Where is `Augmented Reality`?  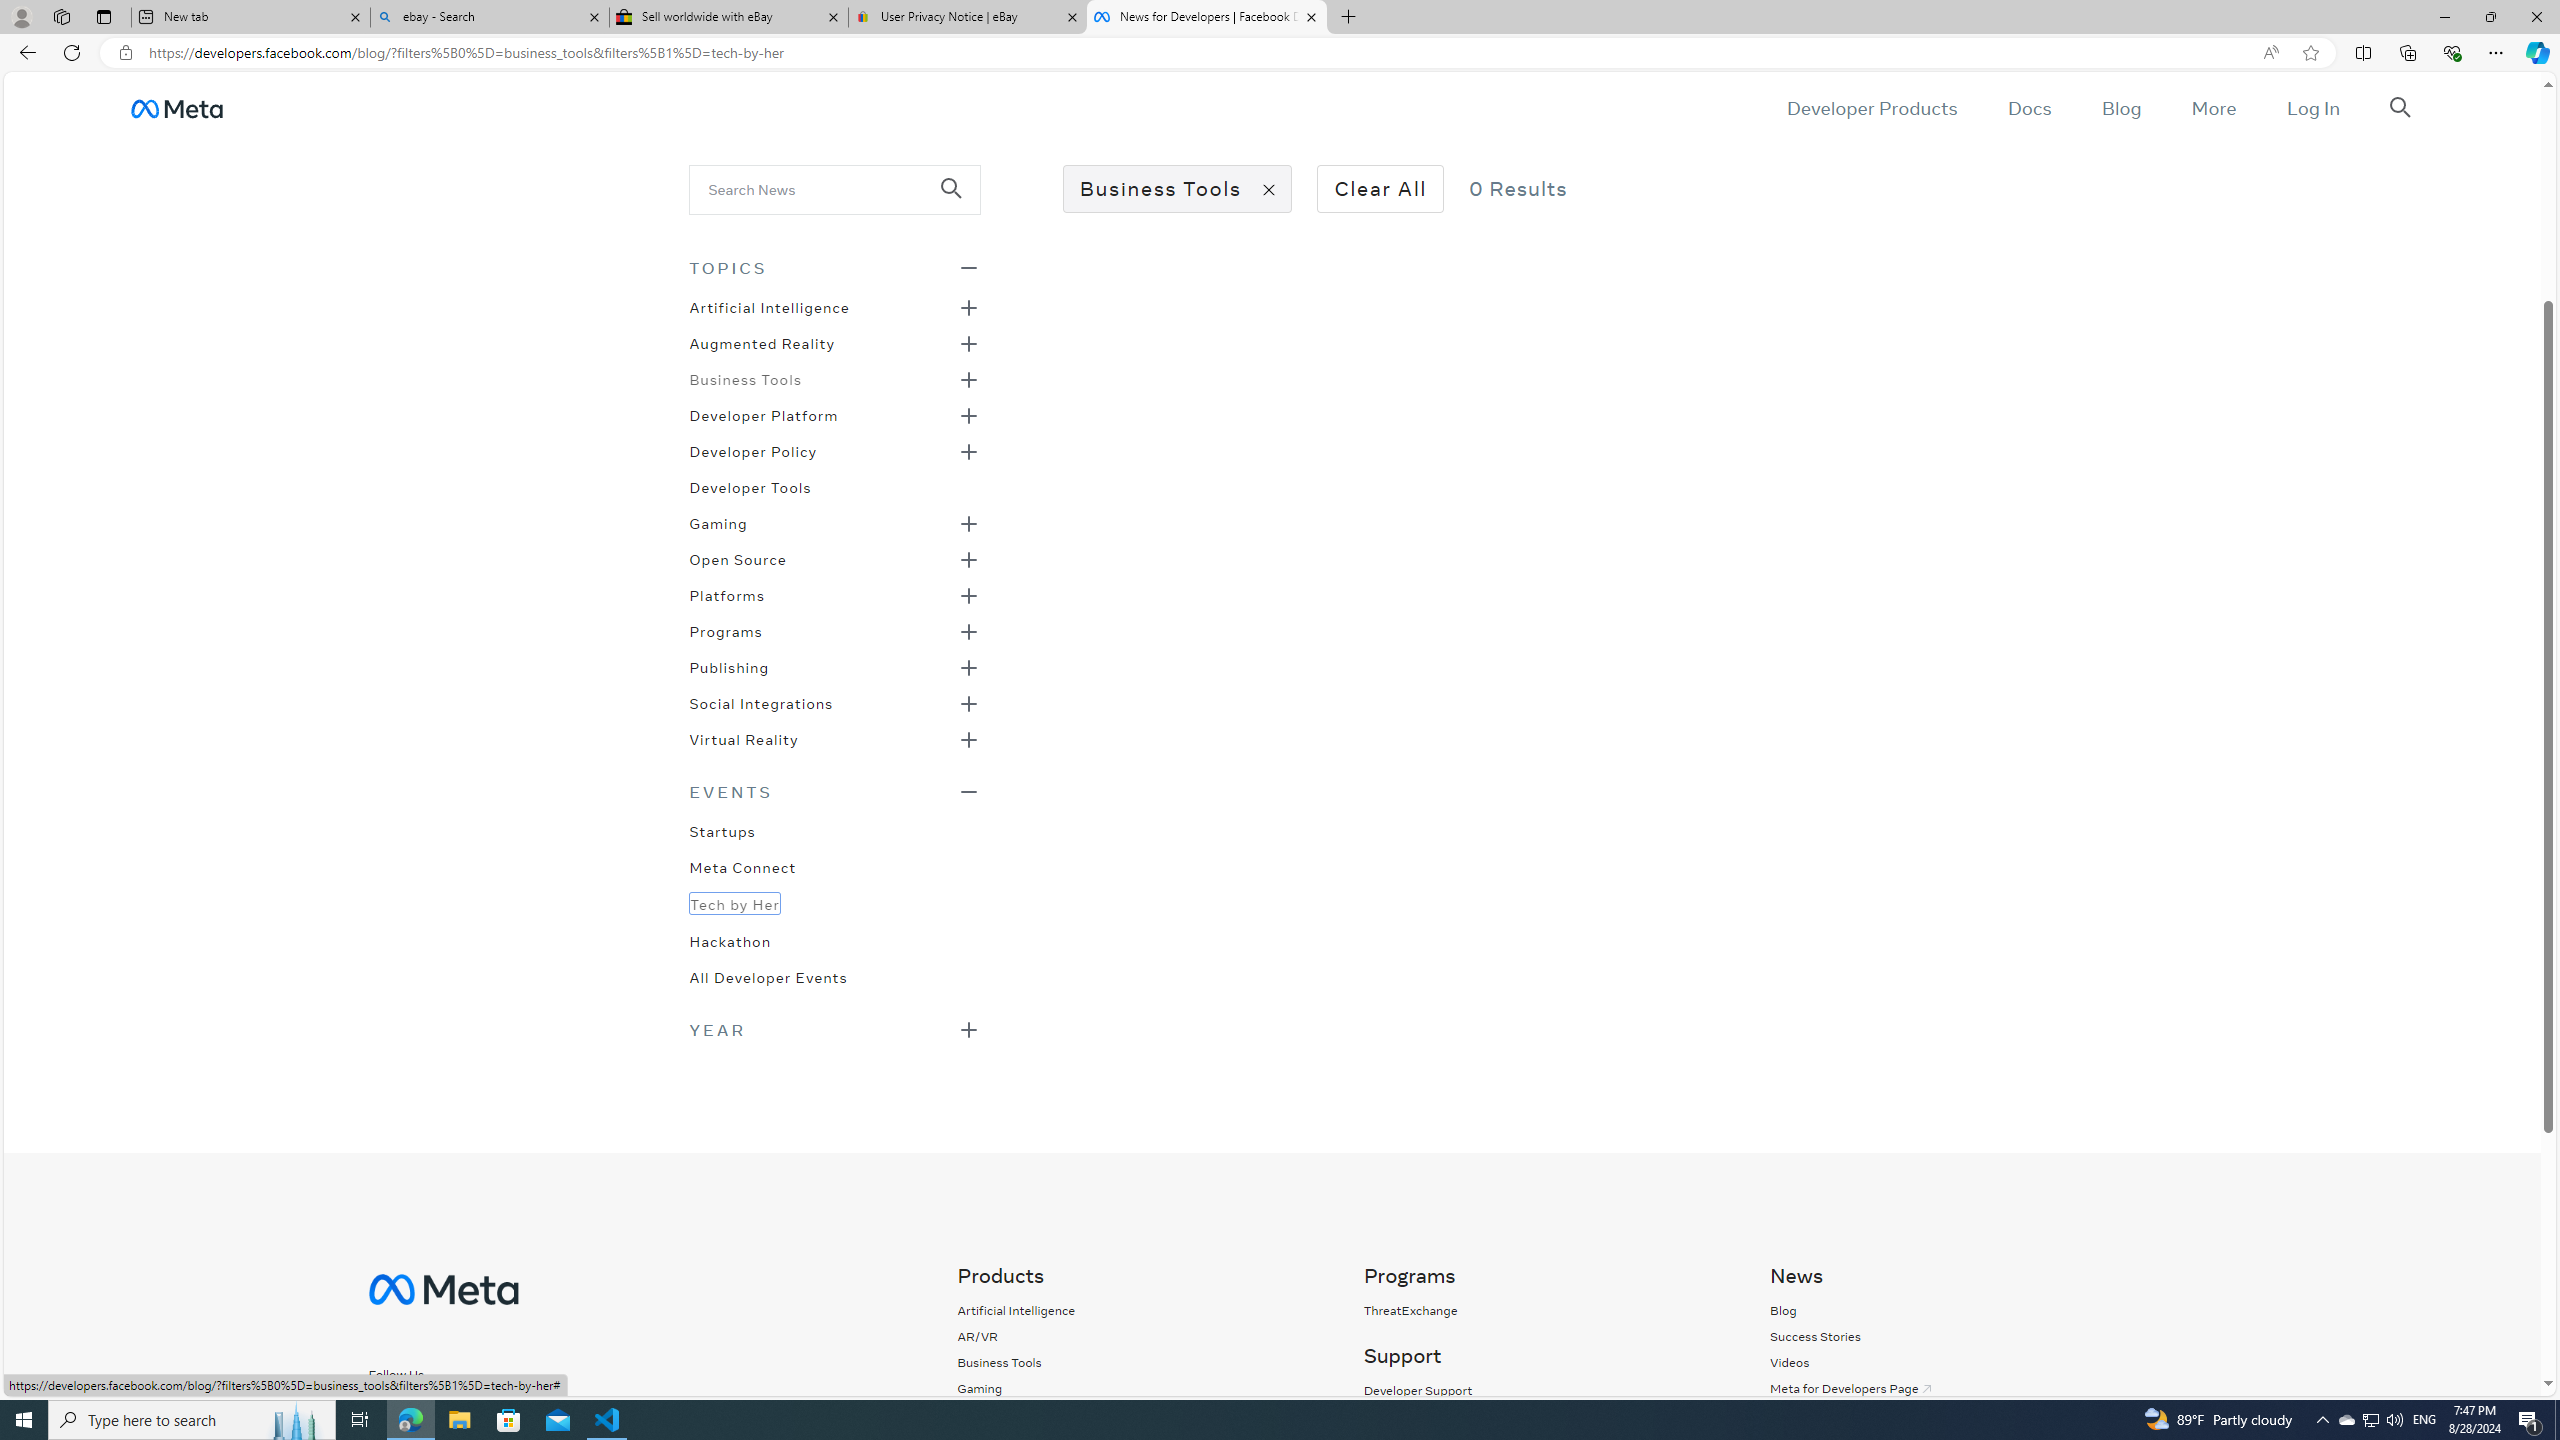 Augmented Reality is located at coordinates (762, 342).